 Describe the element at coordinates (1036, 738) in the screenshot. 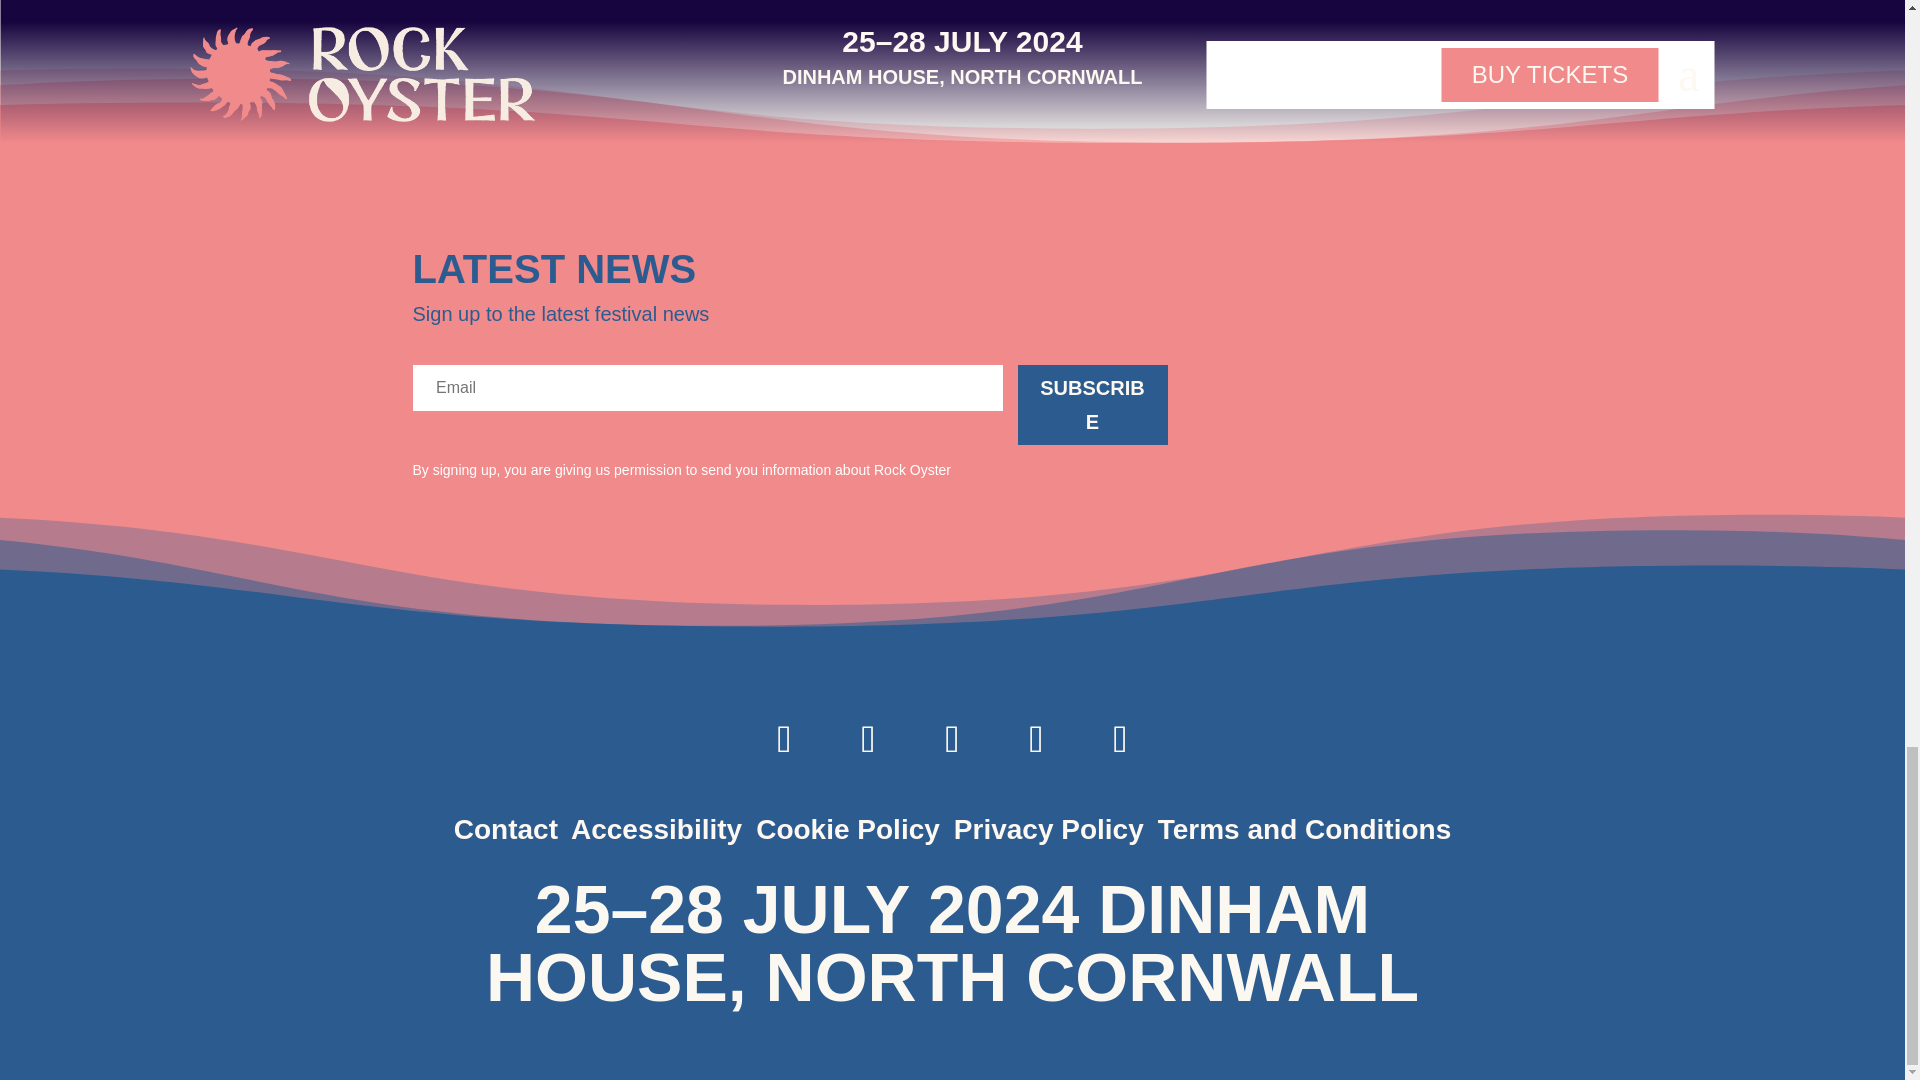

I see `Follow on Spotify` at that location.